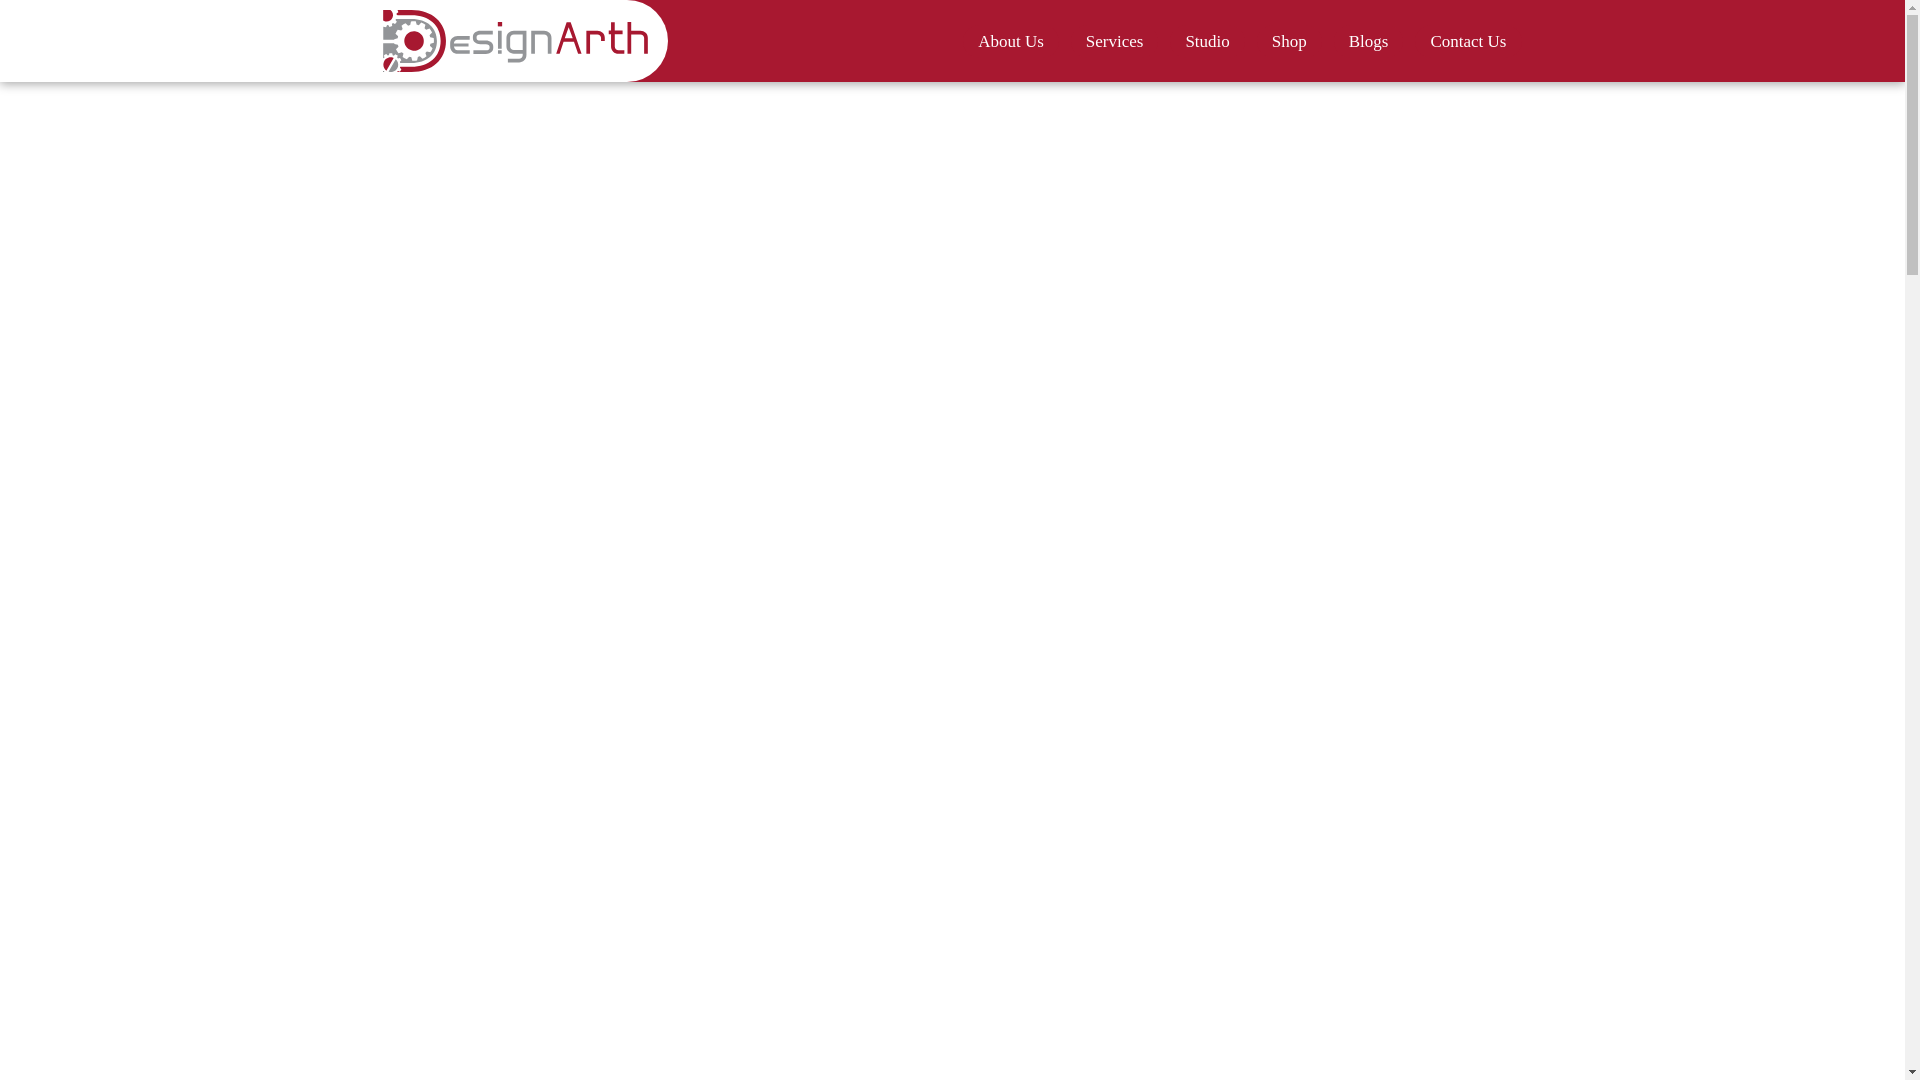 This screenshot has width=1920, height=1080. I want to click on Shop, so click(1288, 41).